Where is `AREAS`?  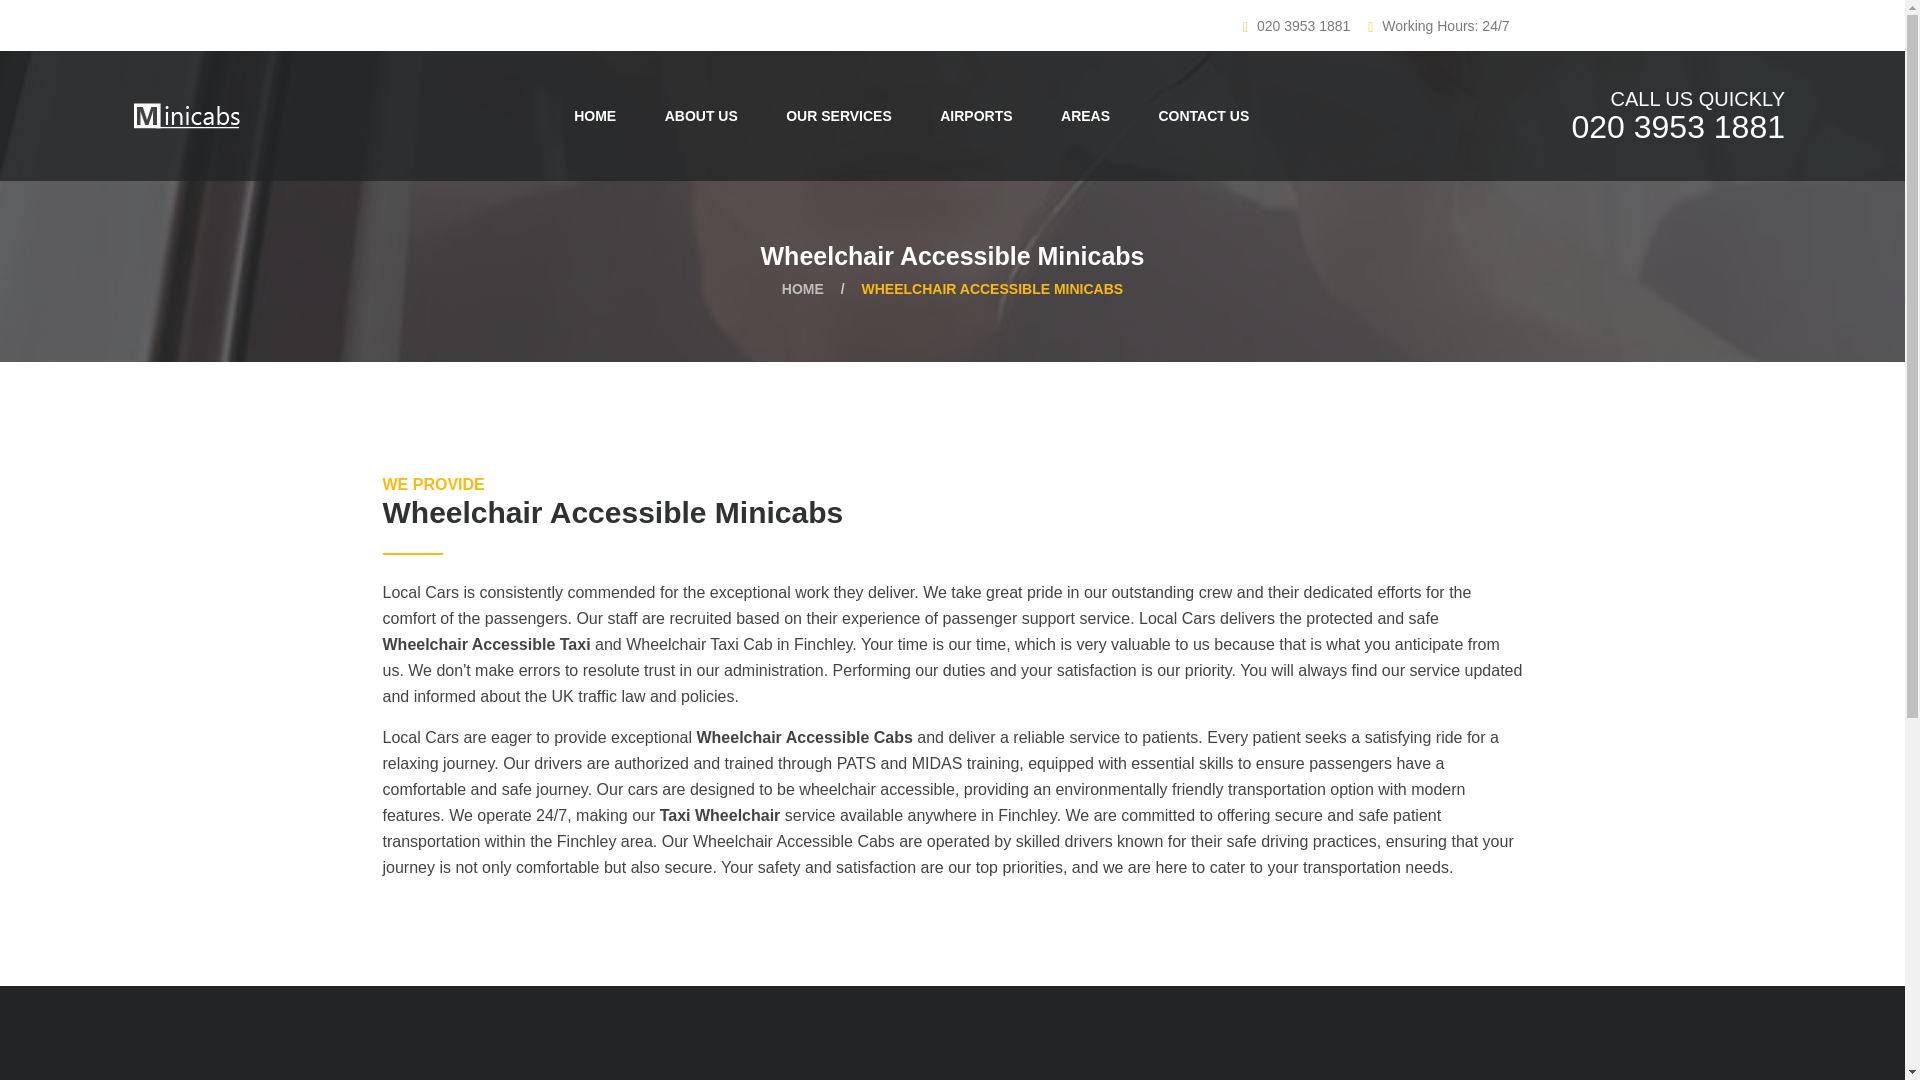 AREAS is located at coordinates (1086, 116).